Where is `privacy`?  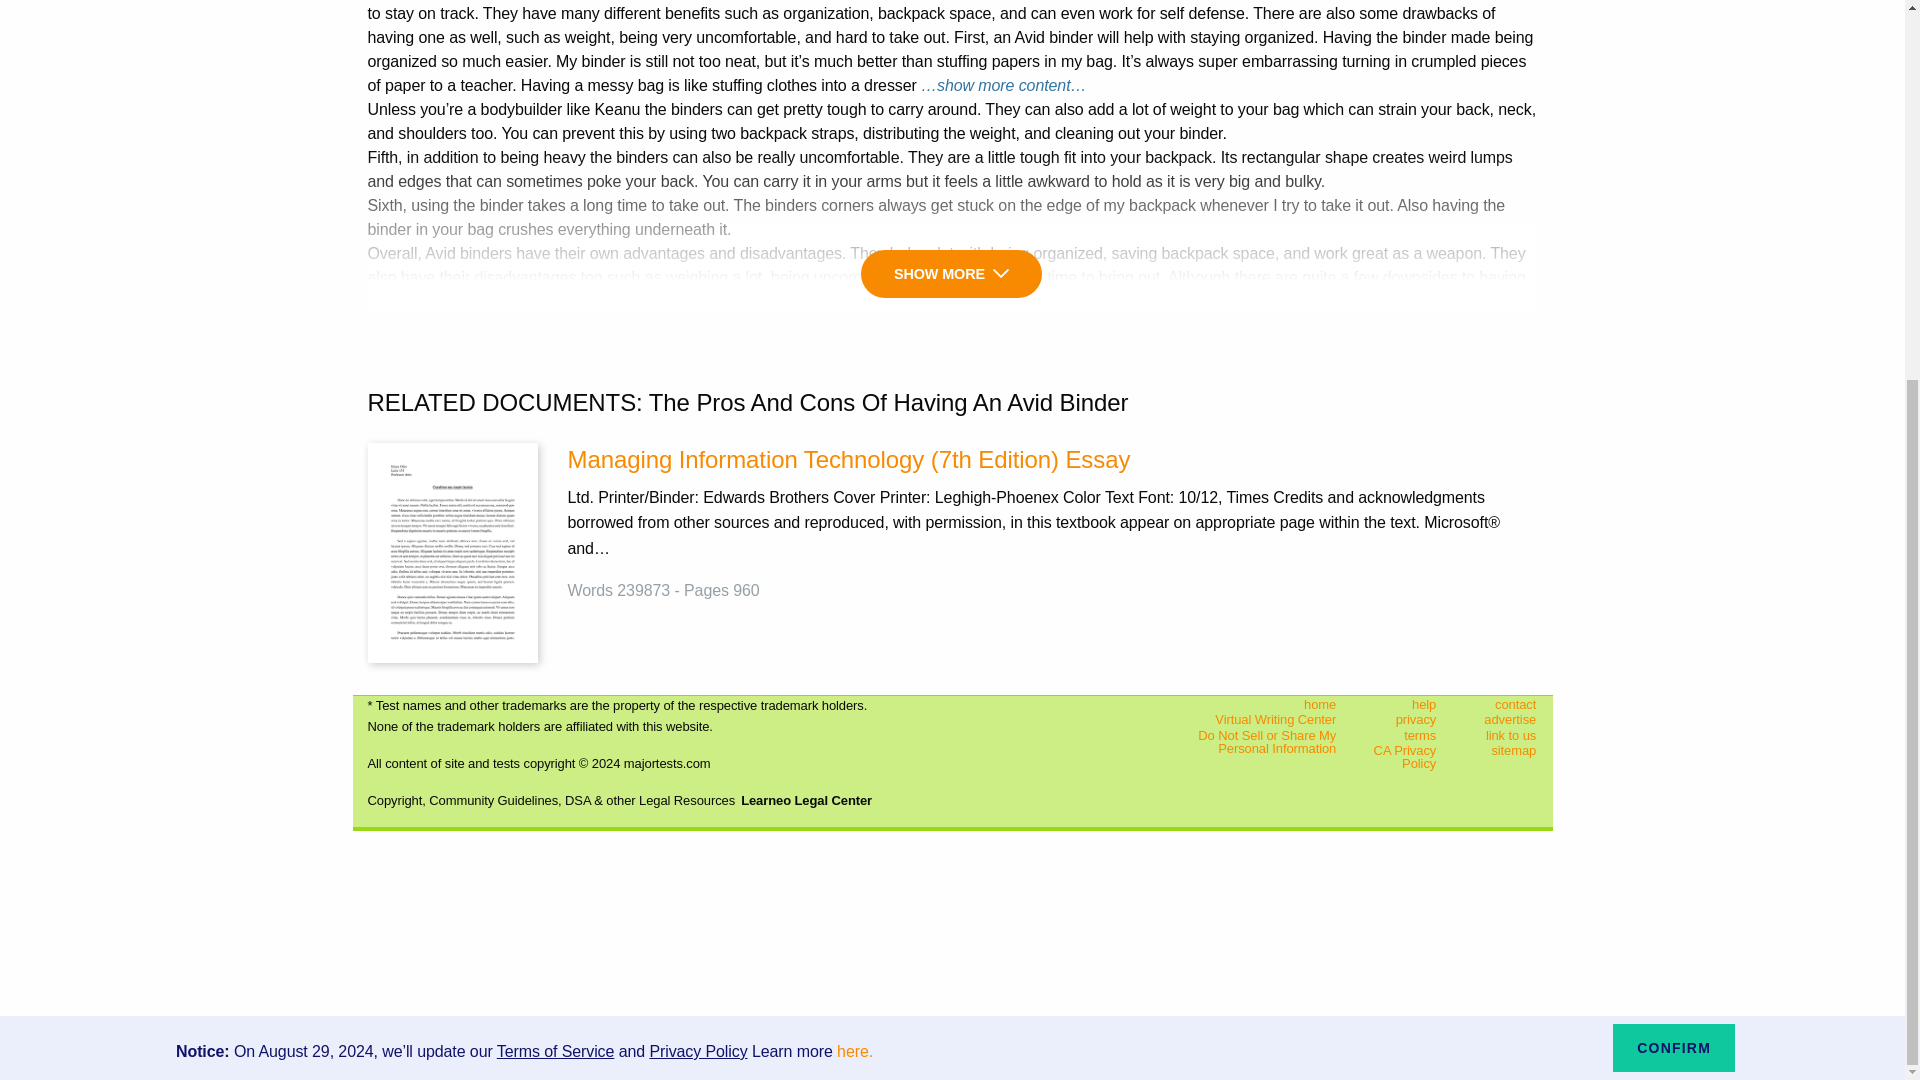 privacy is located at coordinates (1402, 719).